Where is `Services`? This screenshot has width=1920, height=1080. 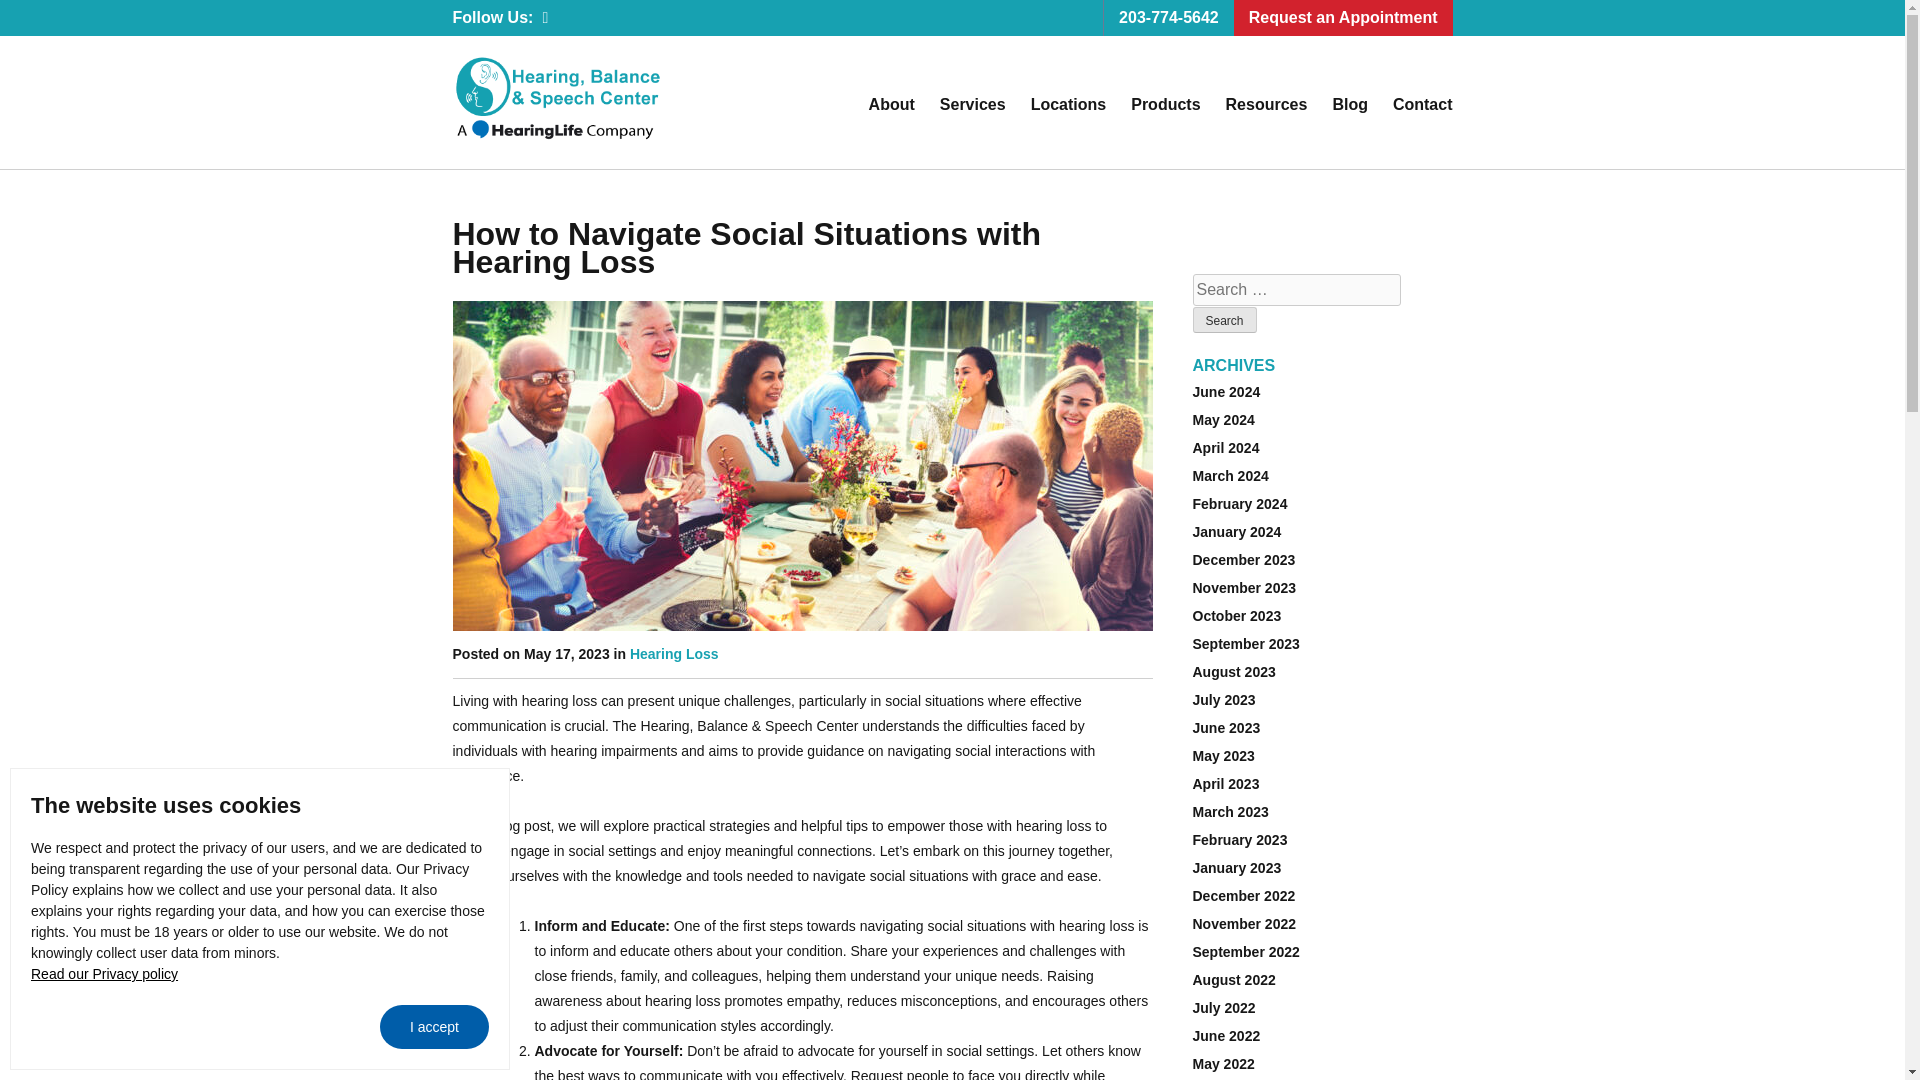 Services is located at coordinates (973, 105).